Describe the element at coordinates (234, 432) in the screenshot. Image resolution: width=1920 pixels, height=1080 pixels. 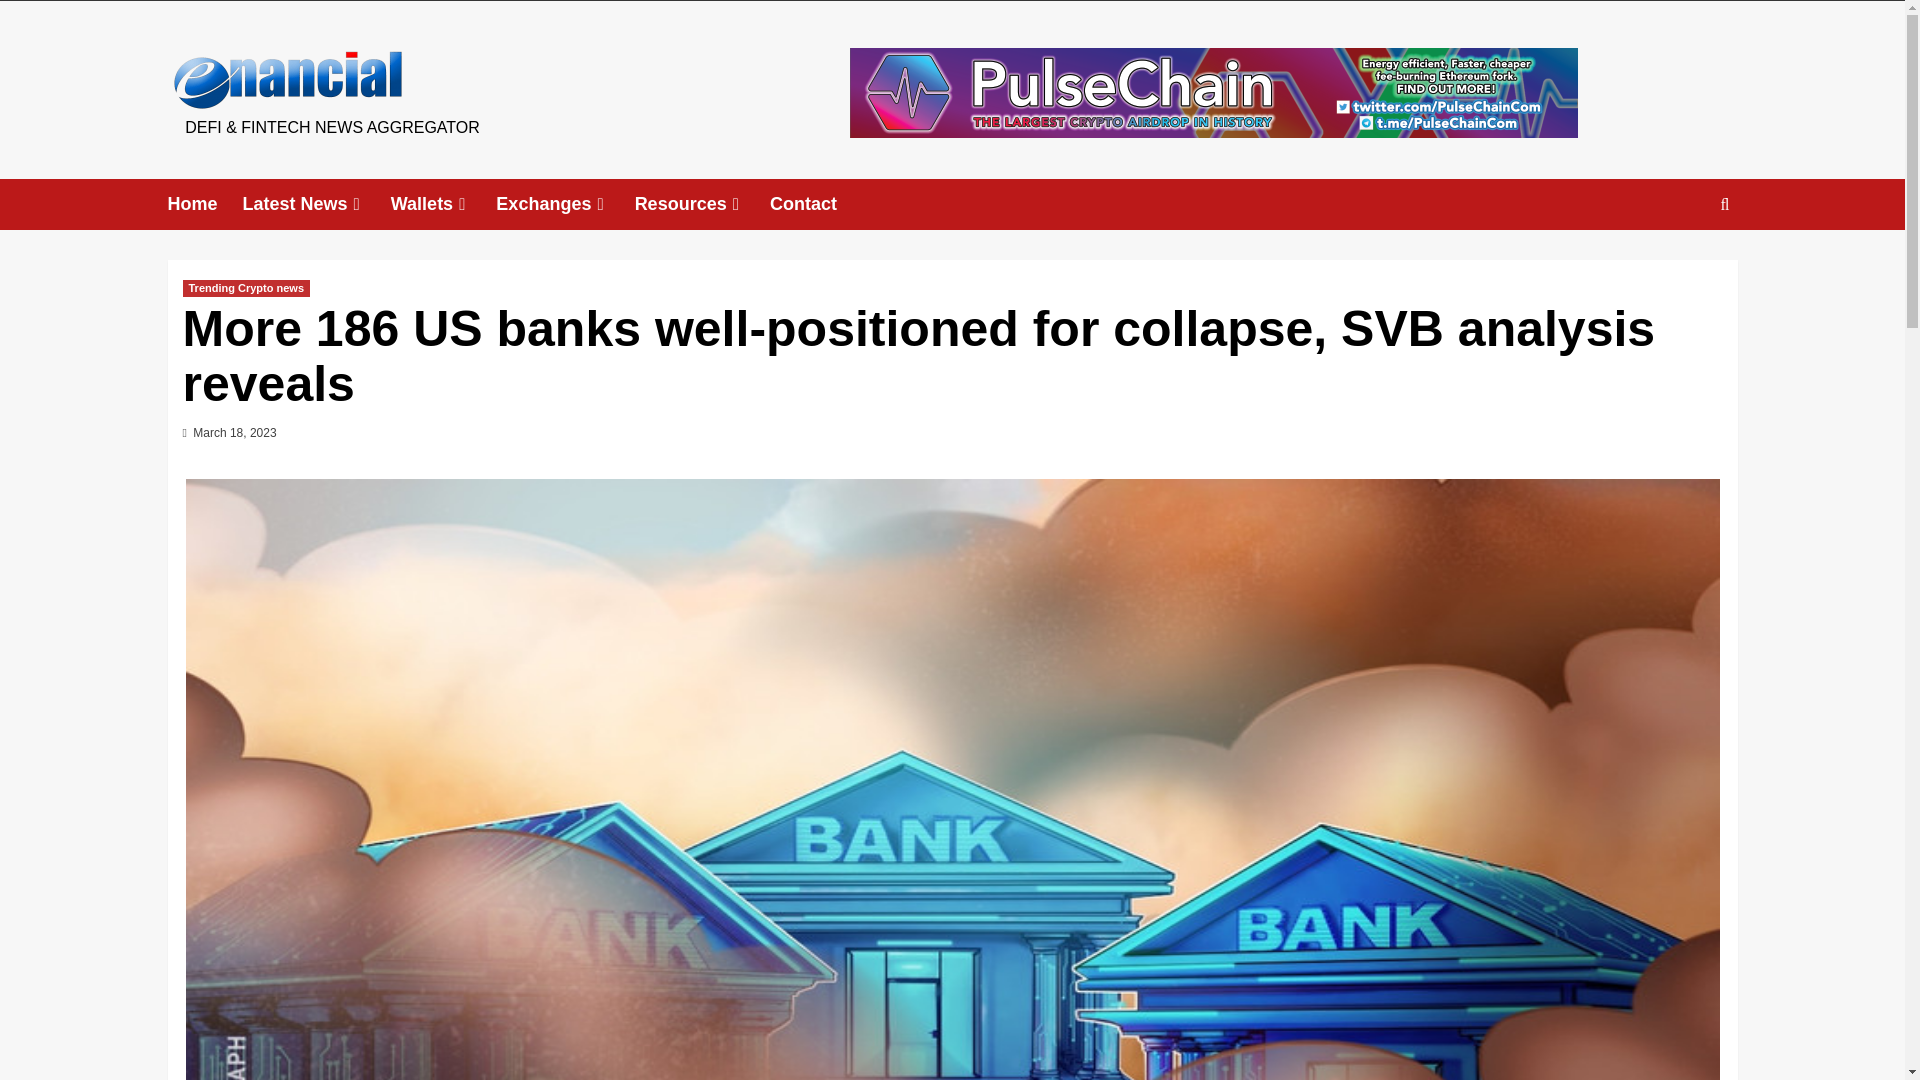
I see `March 18, 2023` at that location.